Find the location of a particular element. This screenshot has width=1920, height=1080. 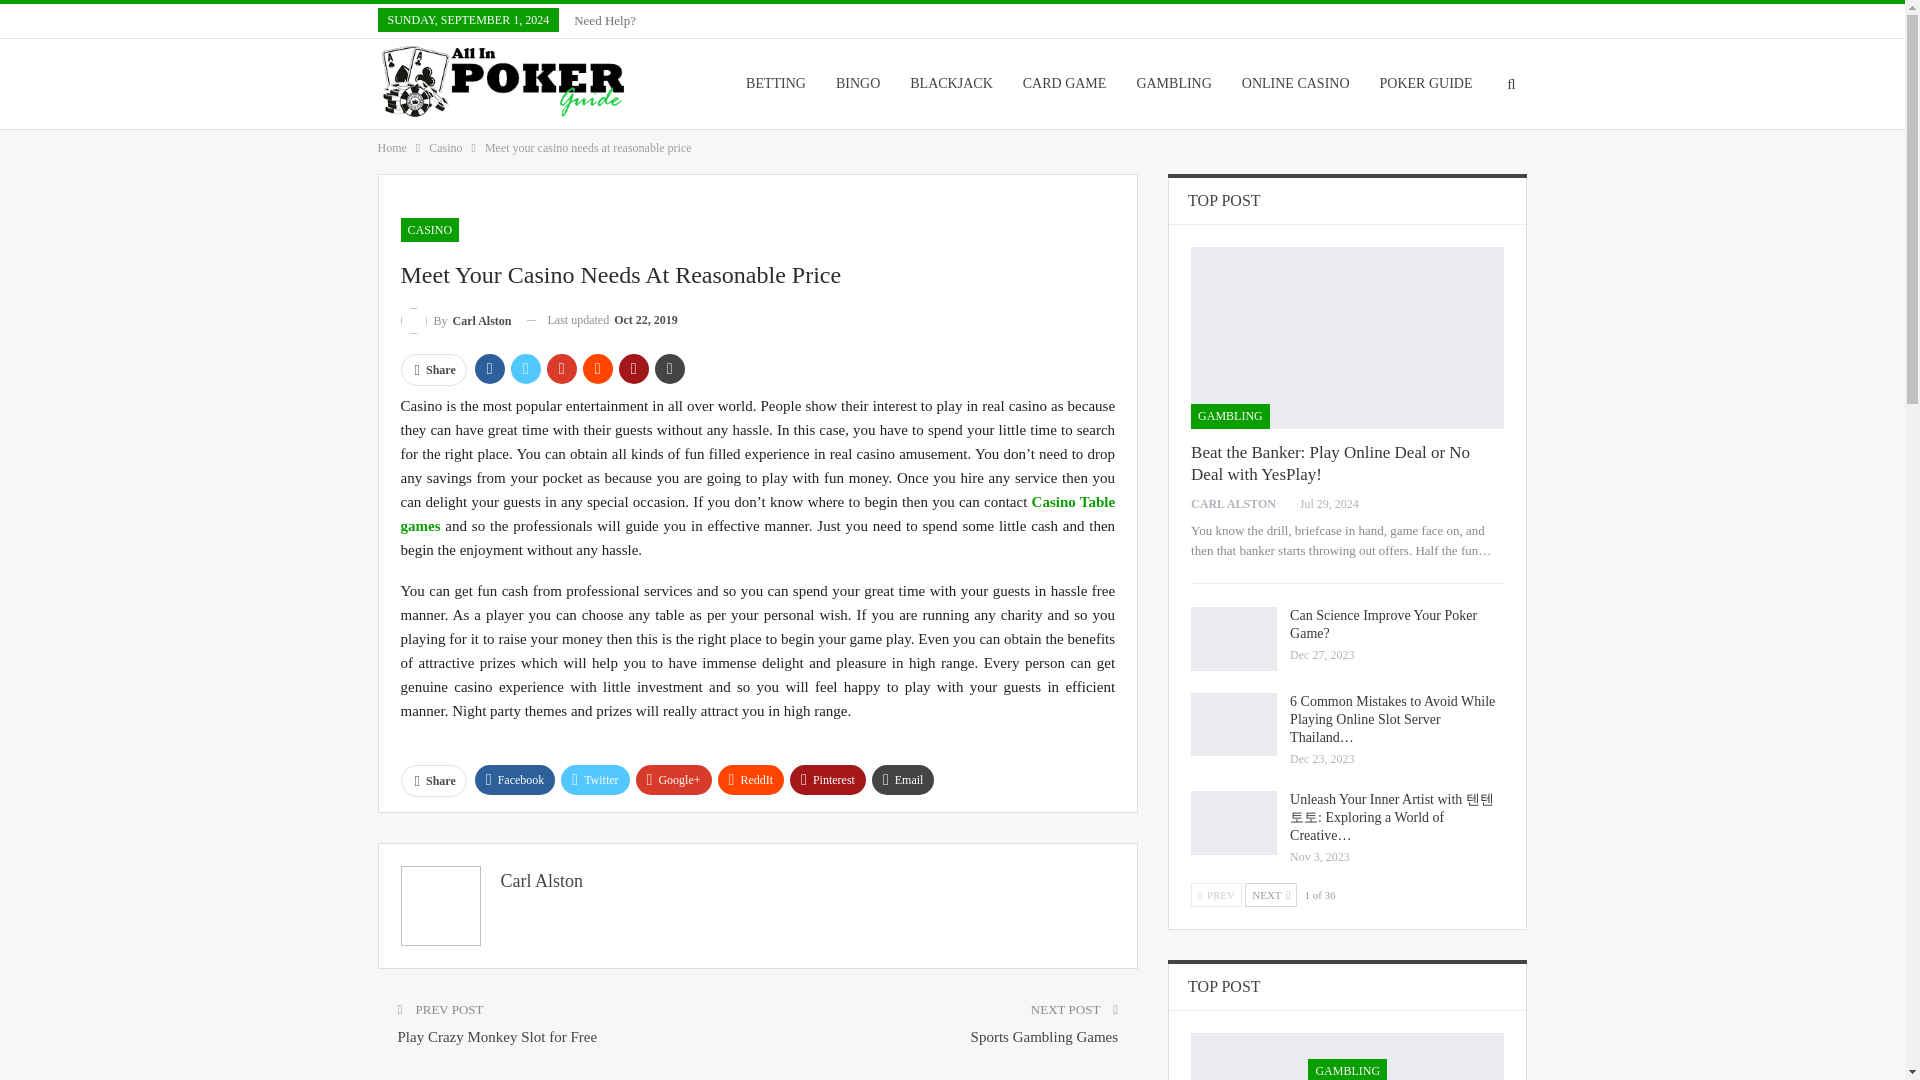

By Carl Alston is located at coordinates (454, 320).